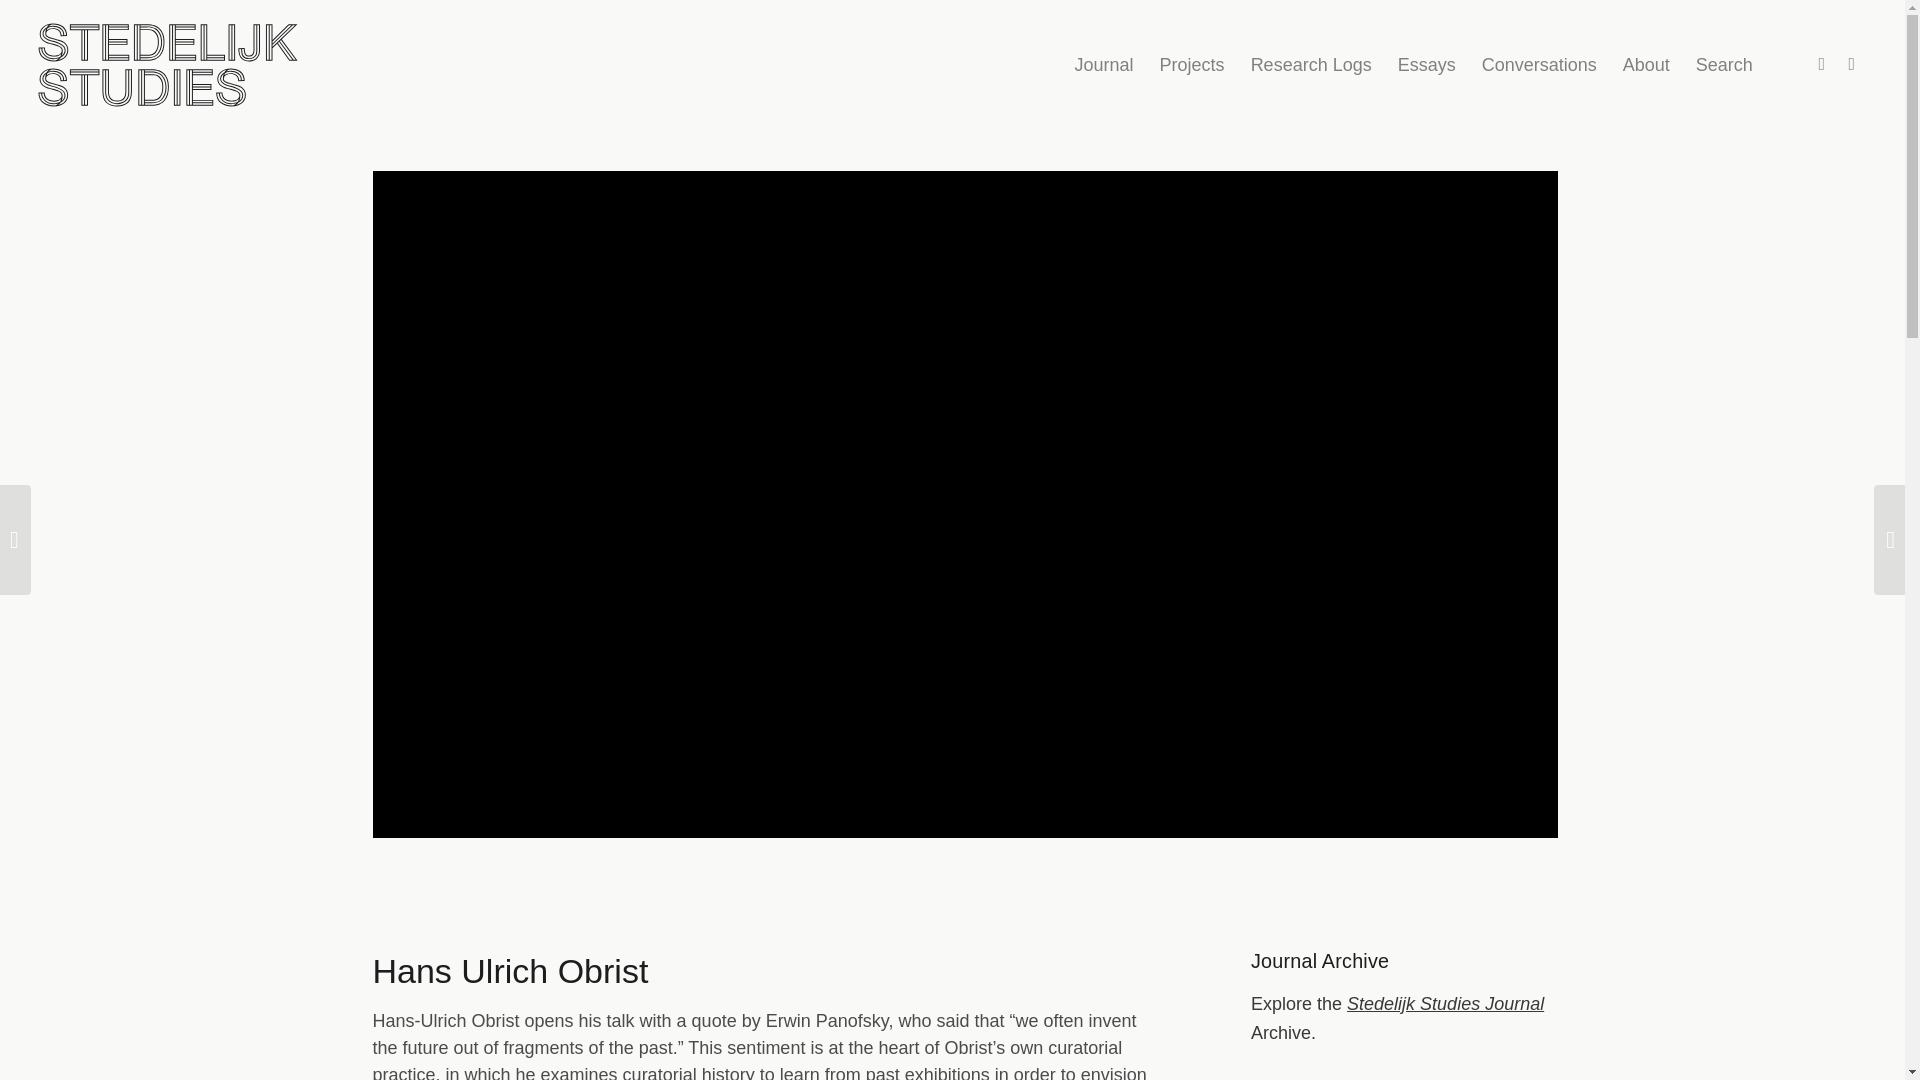 The image size is (1920, 1080). I want to click on Journal, so click(1104, 64).